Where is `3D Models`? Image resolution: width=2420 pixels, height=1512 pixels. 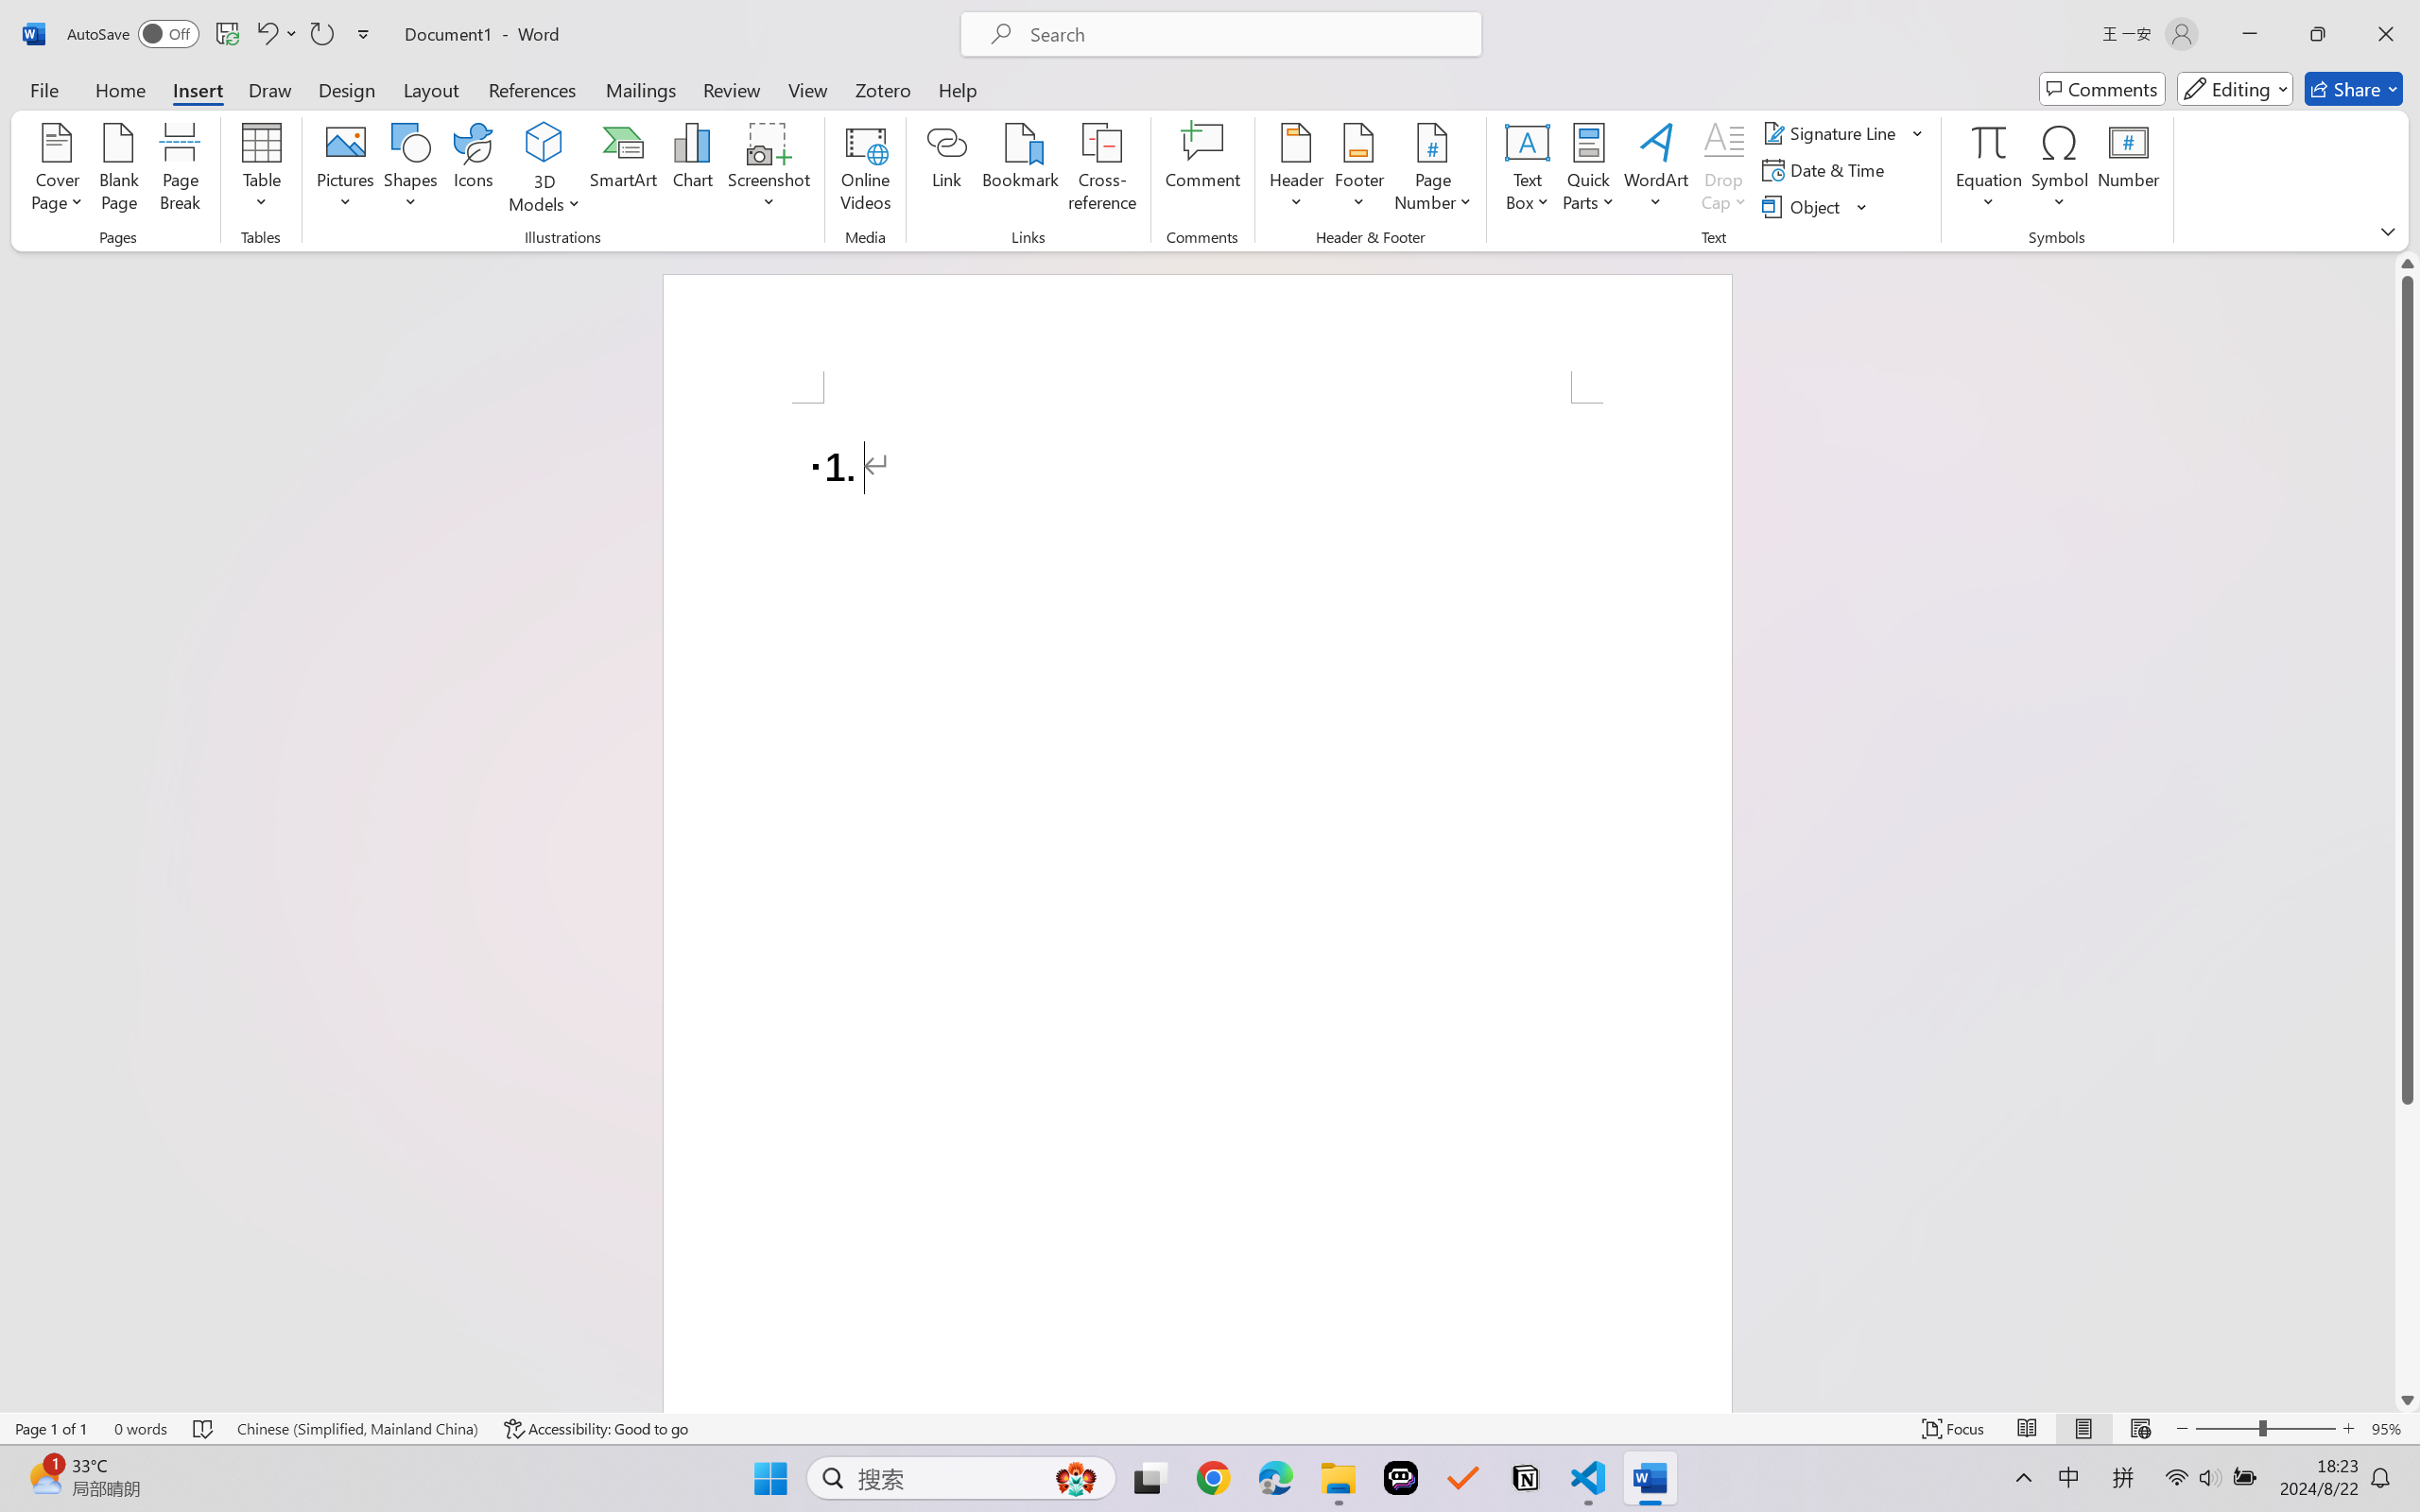
3D Models is located at coordinates (544, 143).